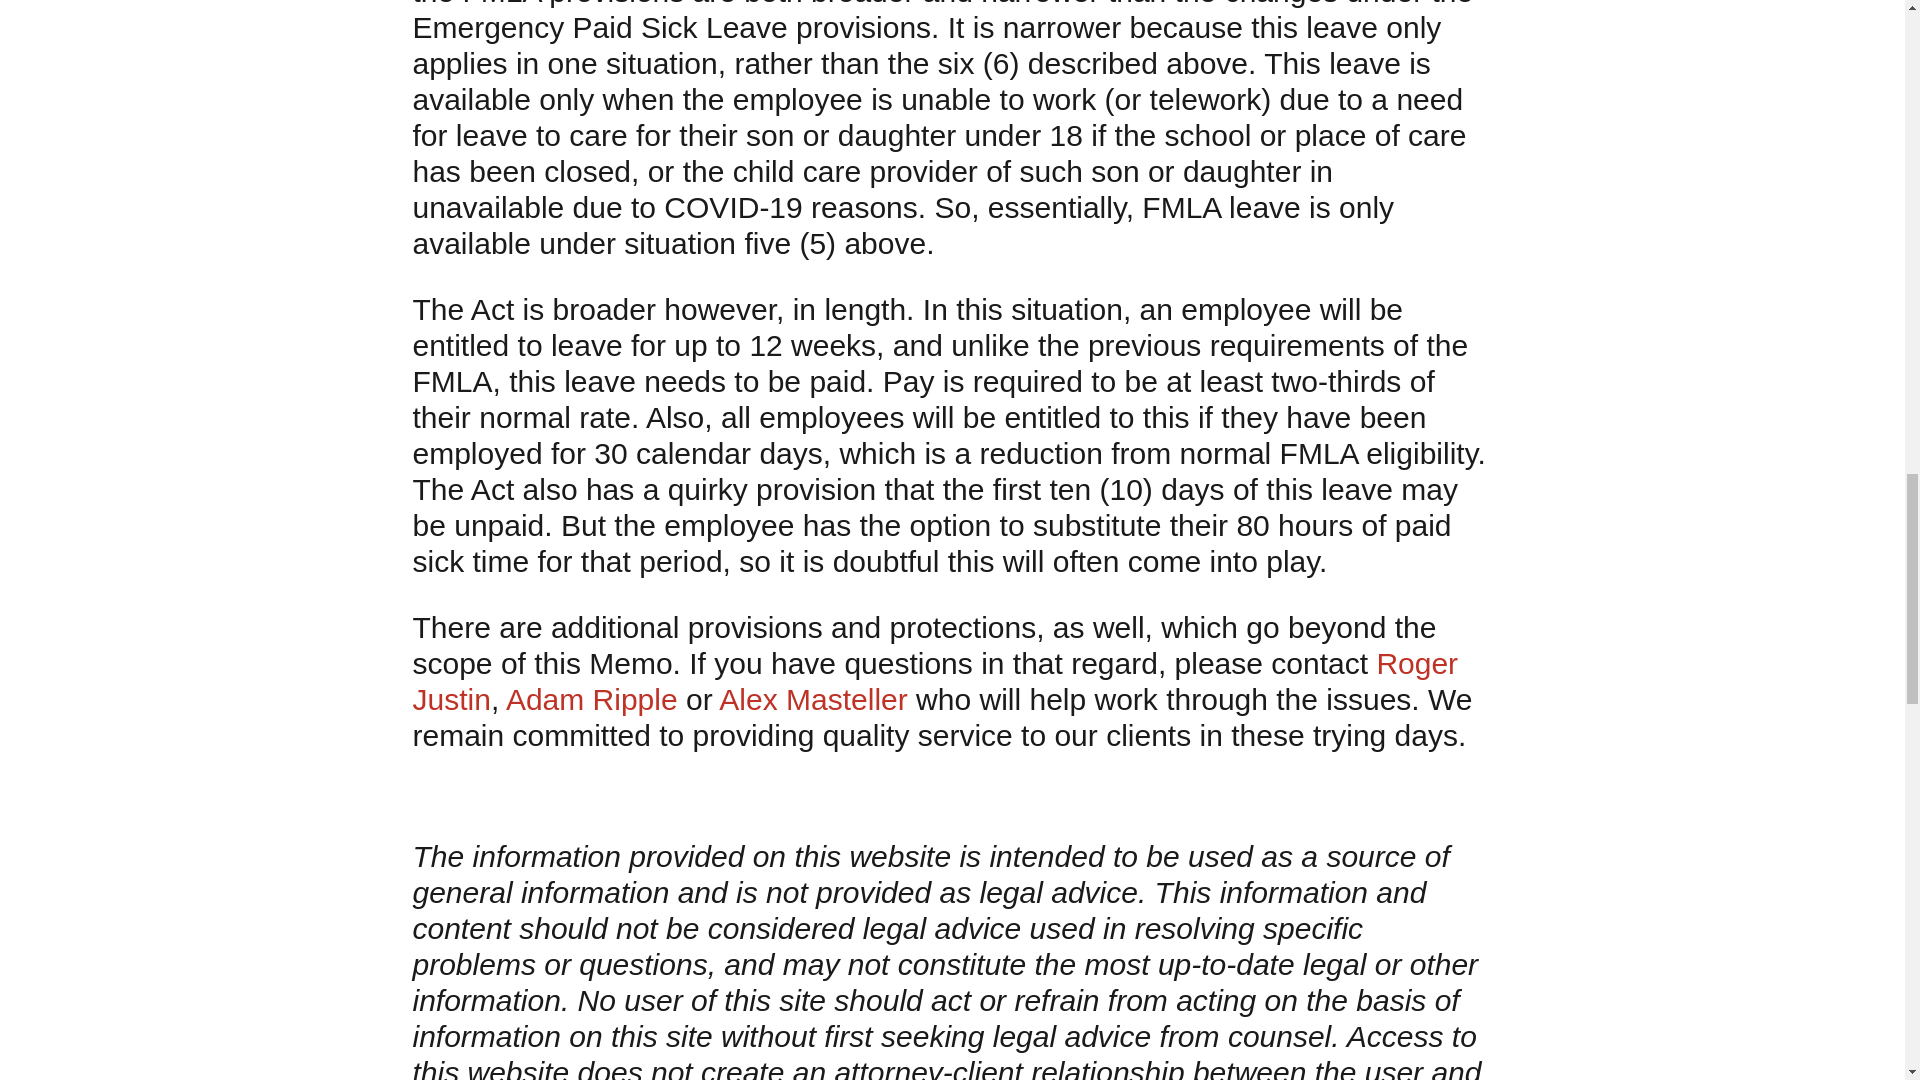  I want to click on Adam Ripple, so click(592, 699).